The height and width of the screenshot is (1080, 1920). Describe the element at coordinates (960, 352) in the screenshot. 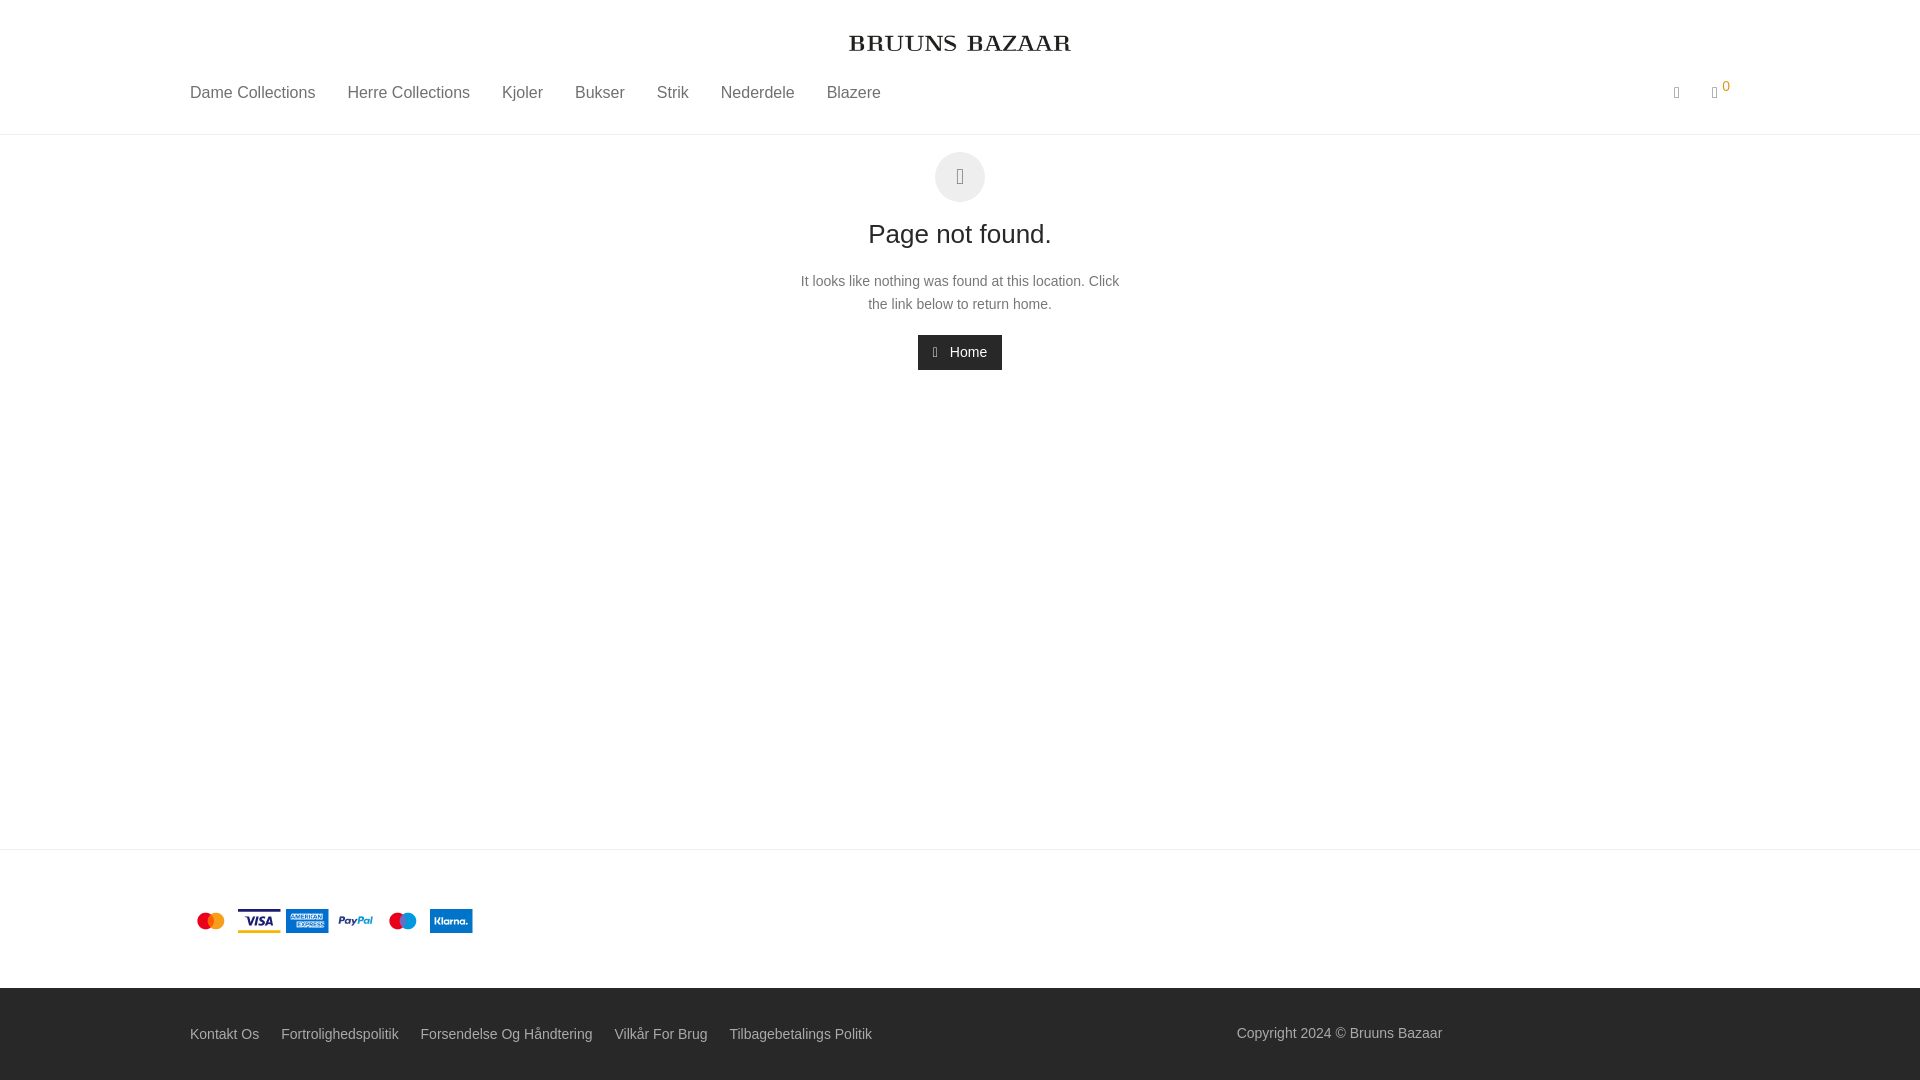

I see `Home` at that location.